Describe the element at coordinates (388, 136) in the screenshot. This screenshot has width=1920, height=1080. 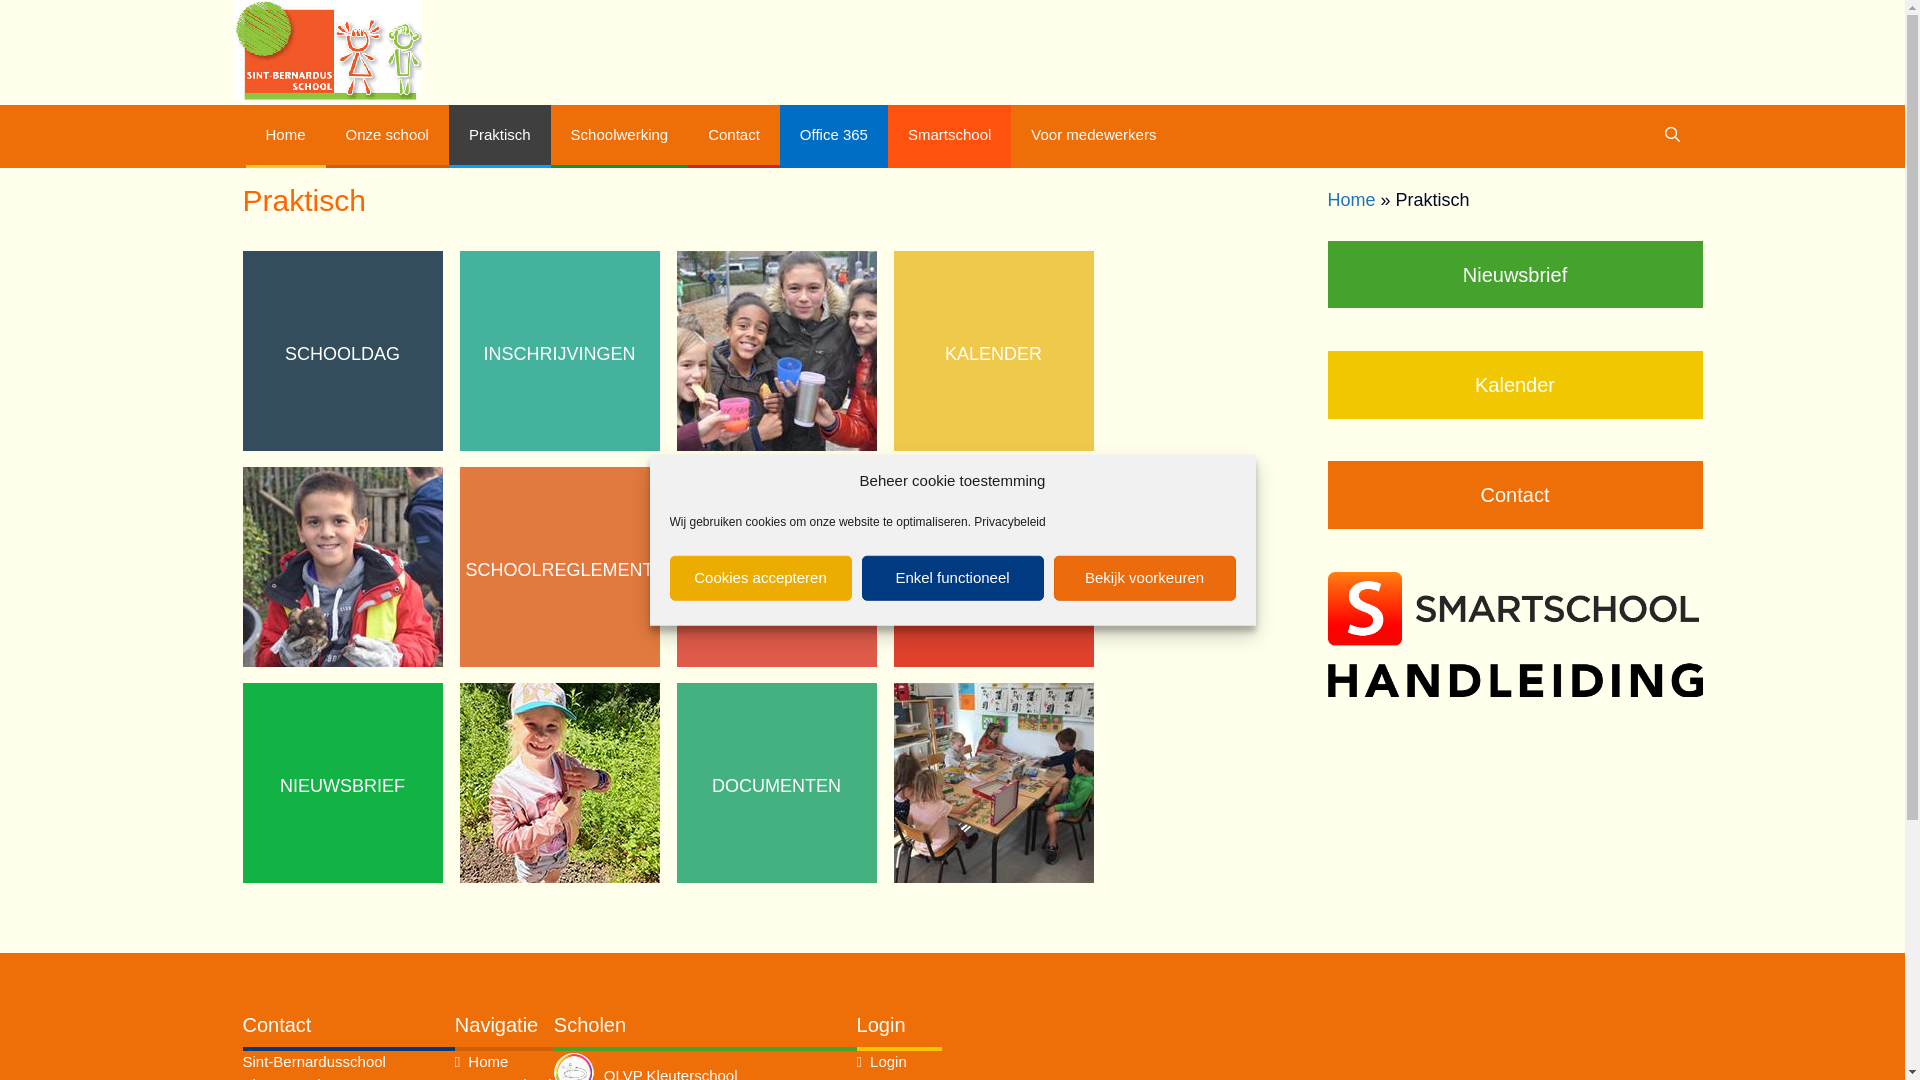
I see `Onze school` at that location.